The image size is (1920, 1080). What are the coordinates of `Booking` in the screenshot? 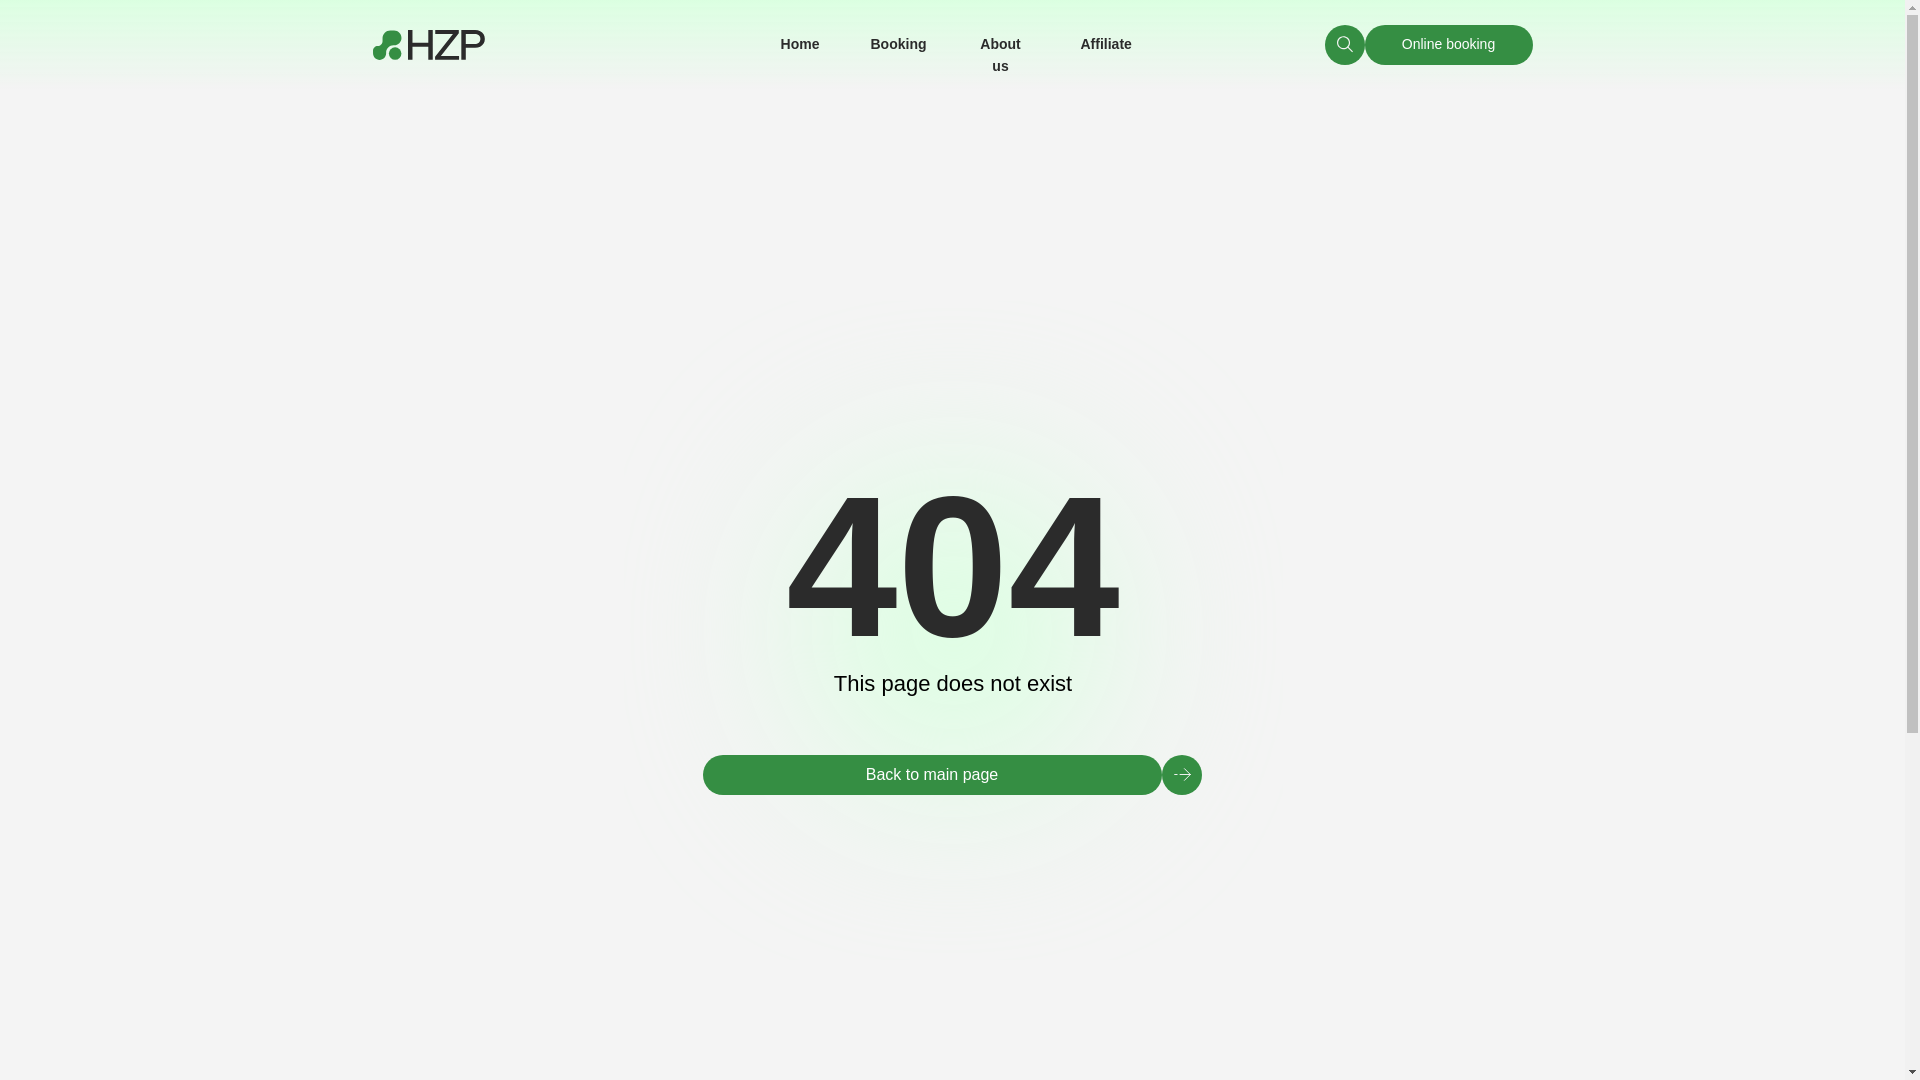 It's located at (897, 44).